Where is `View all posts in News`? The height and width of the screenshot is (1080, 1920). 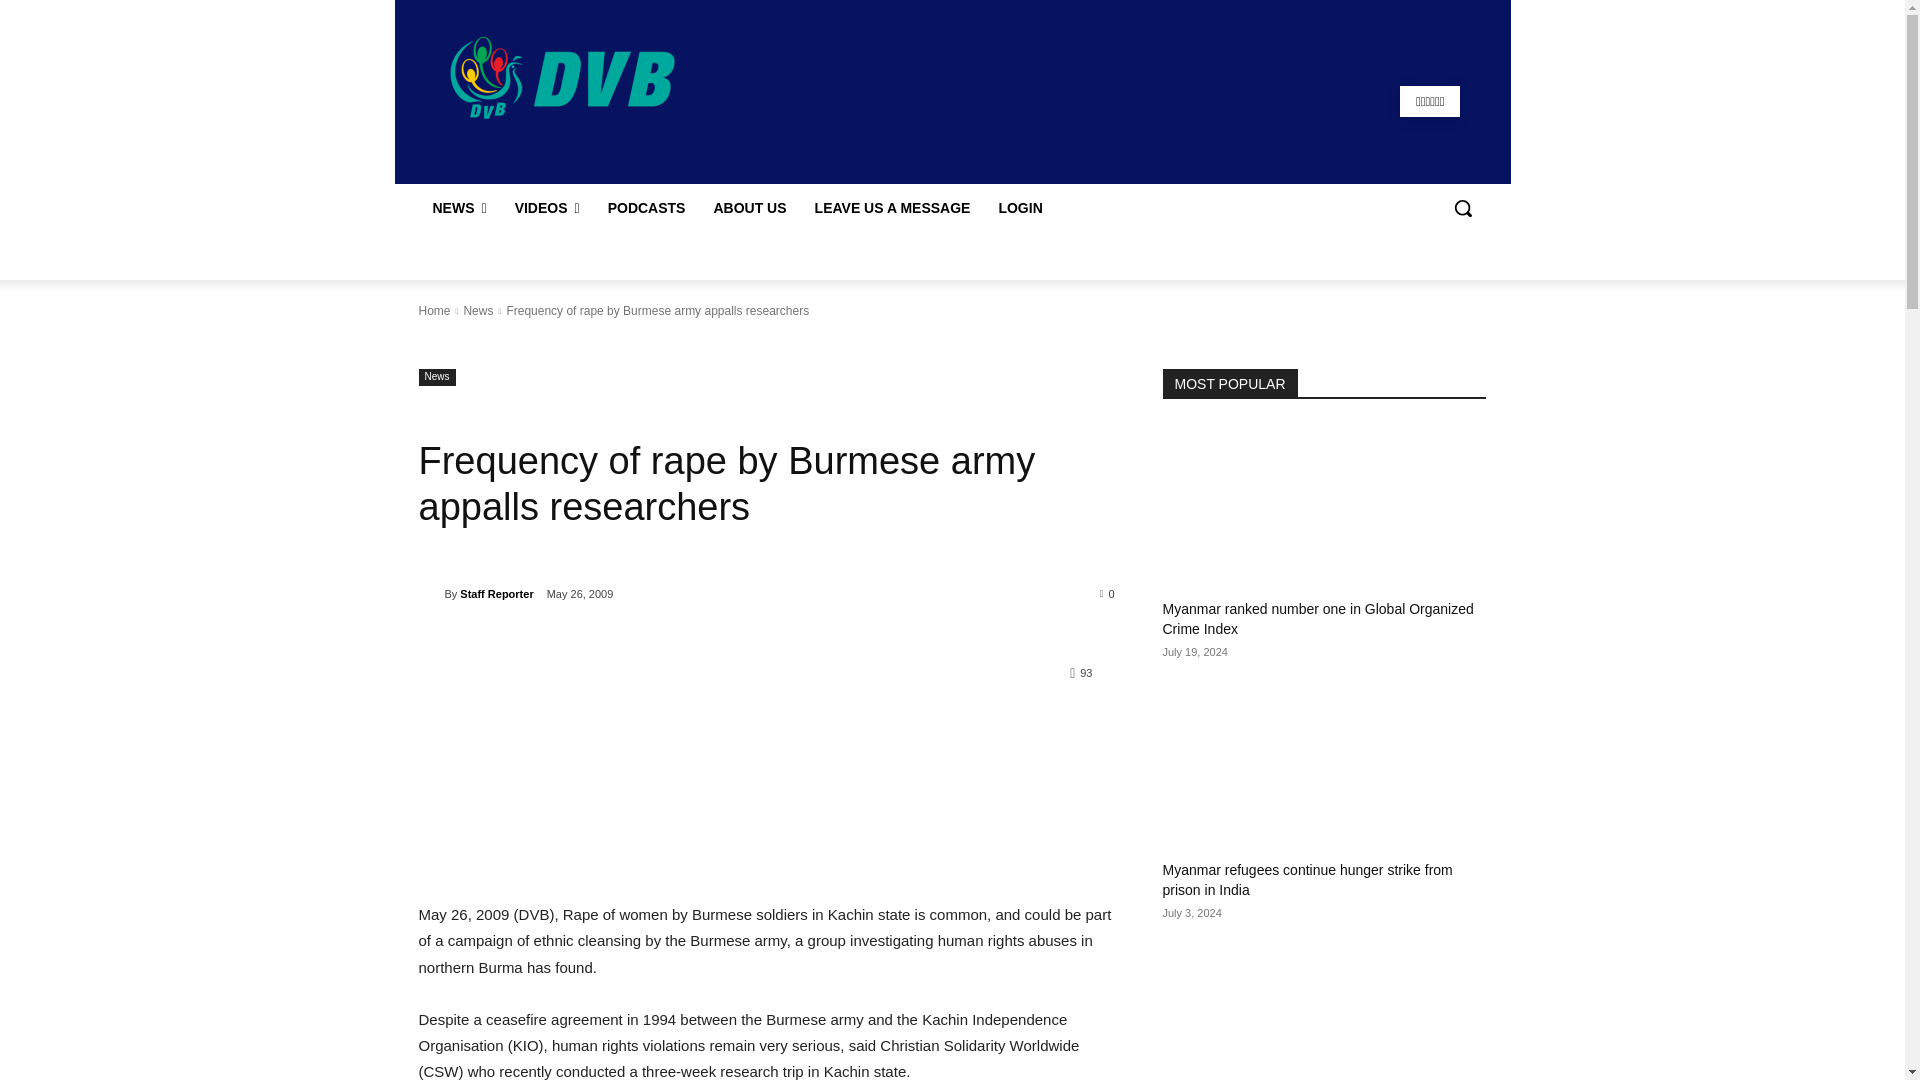
View all posts in News is located at coordinates (478, 310).